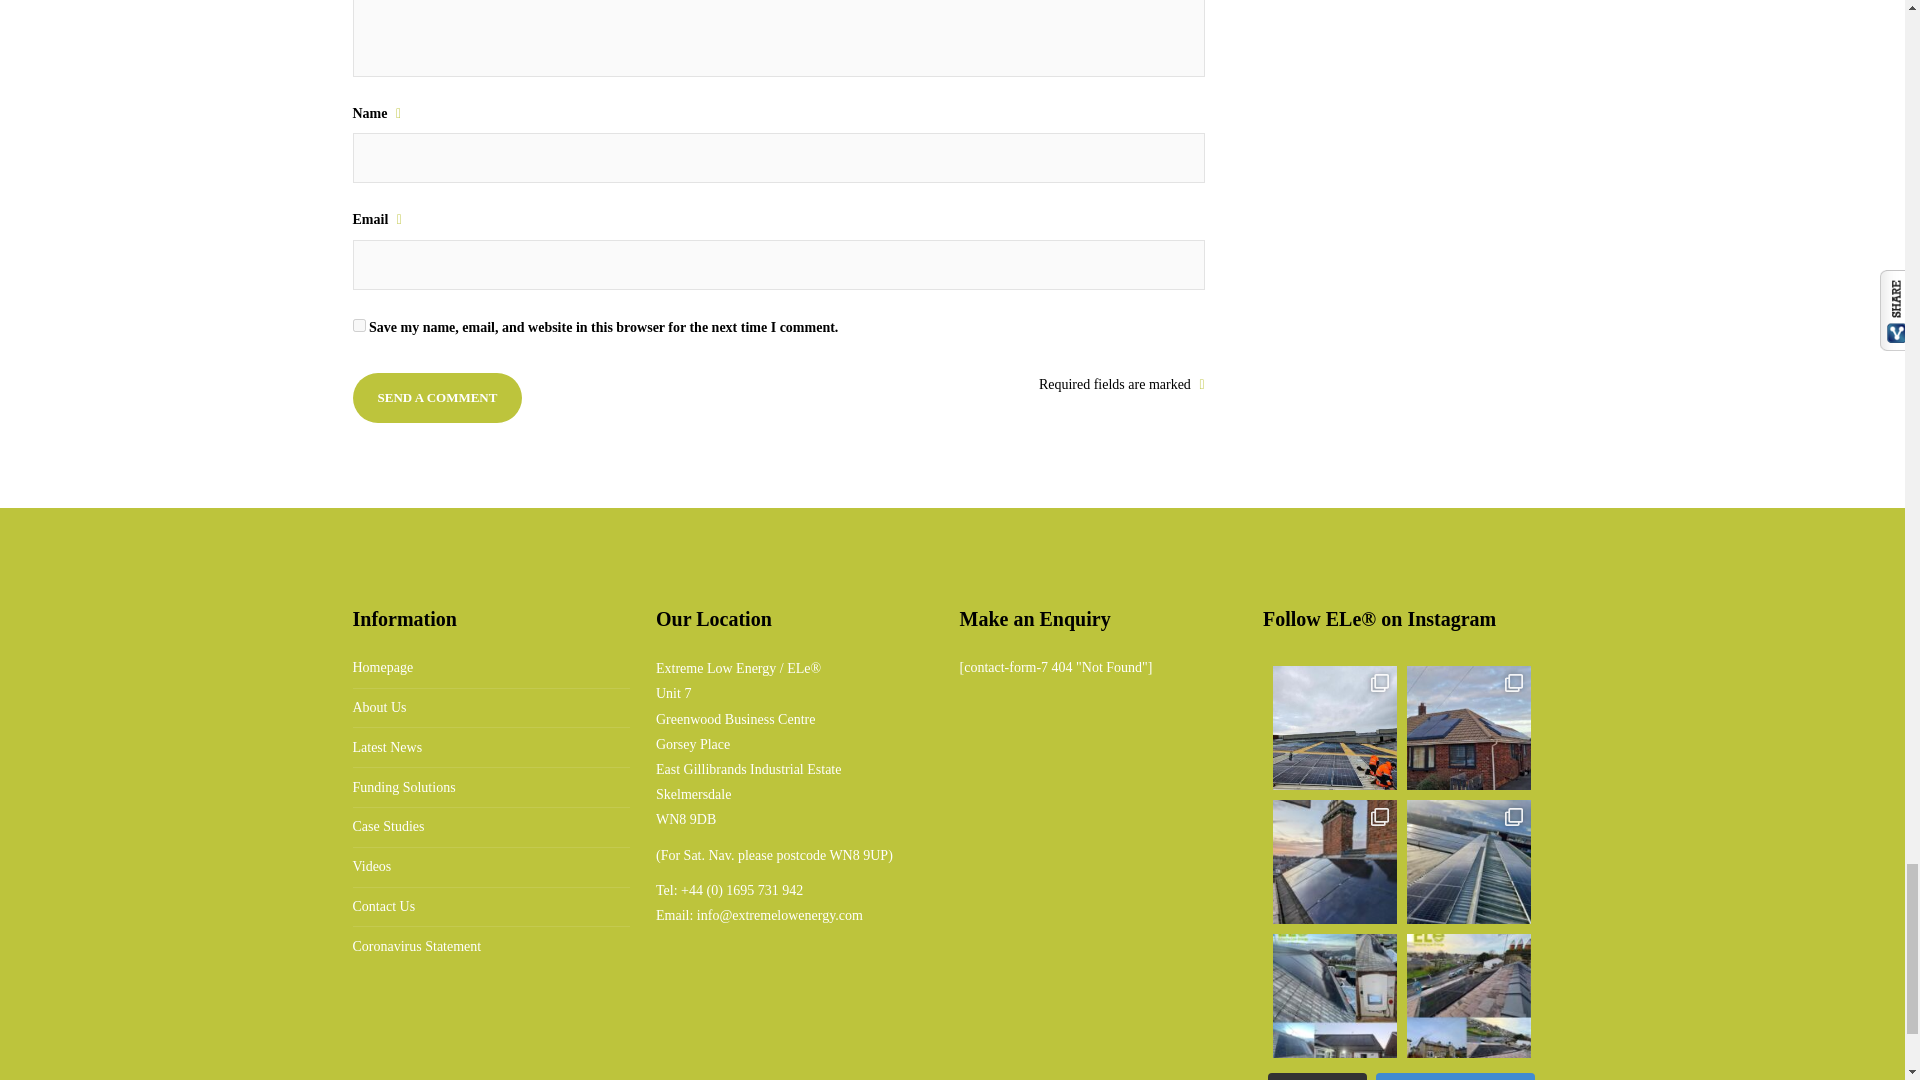 This screenshot has width=1920, height=1080. Describe the element at coordinates (436, 398) in the screenshot. I see `Send a comment` at that location.